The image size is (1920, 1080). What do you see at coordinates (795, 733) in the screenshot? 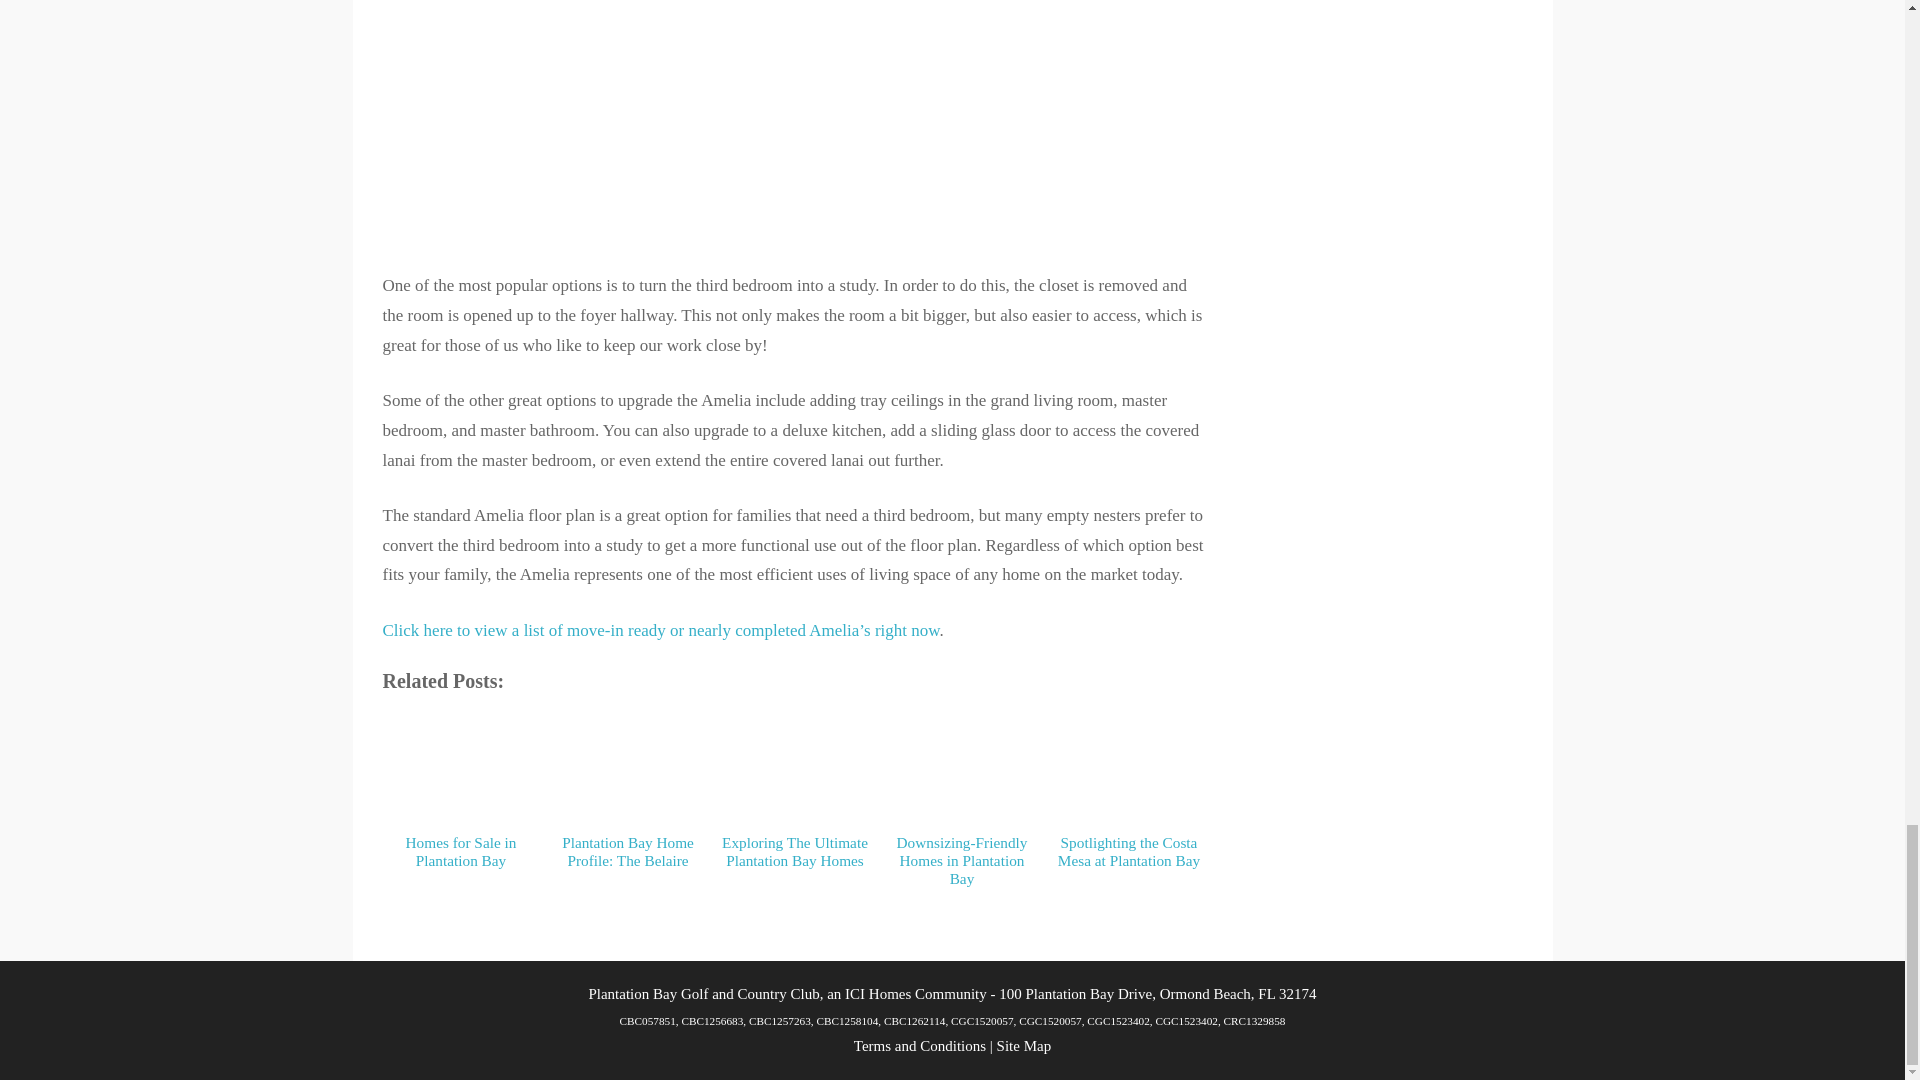
I see `Exploring The Ultimate Plantation Bay Homes` at bounding box center [795, 733].